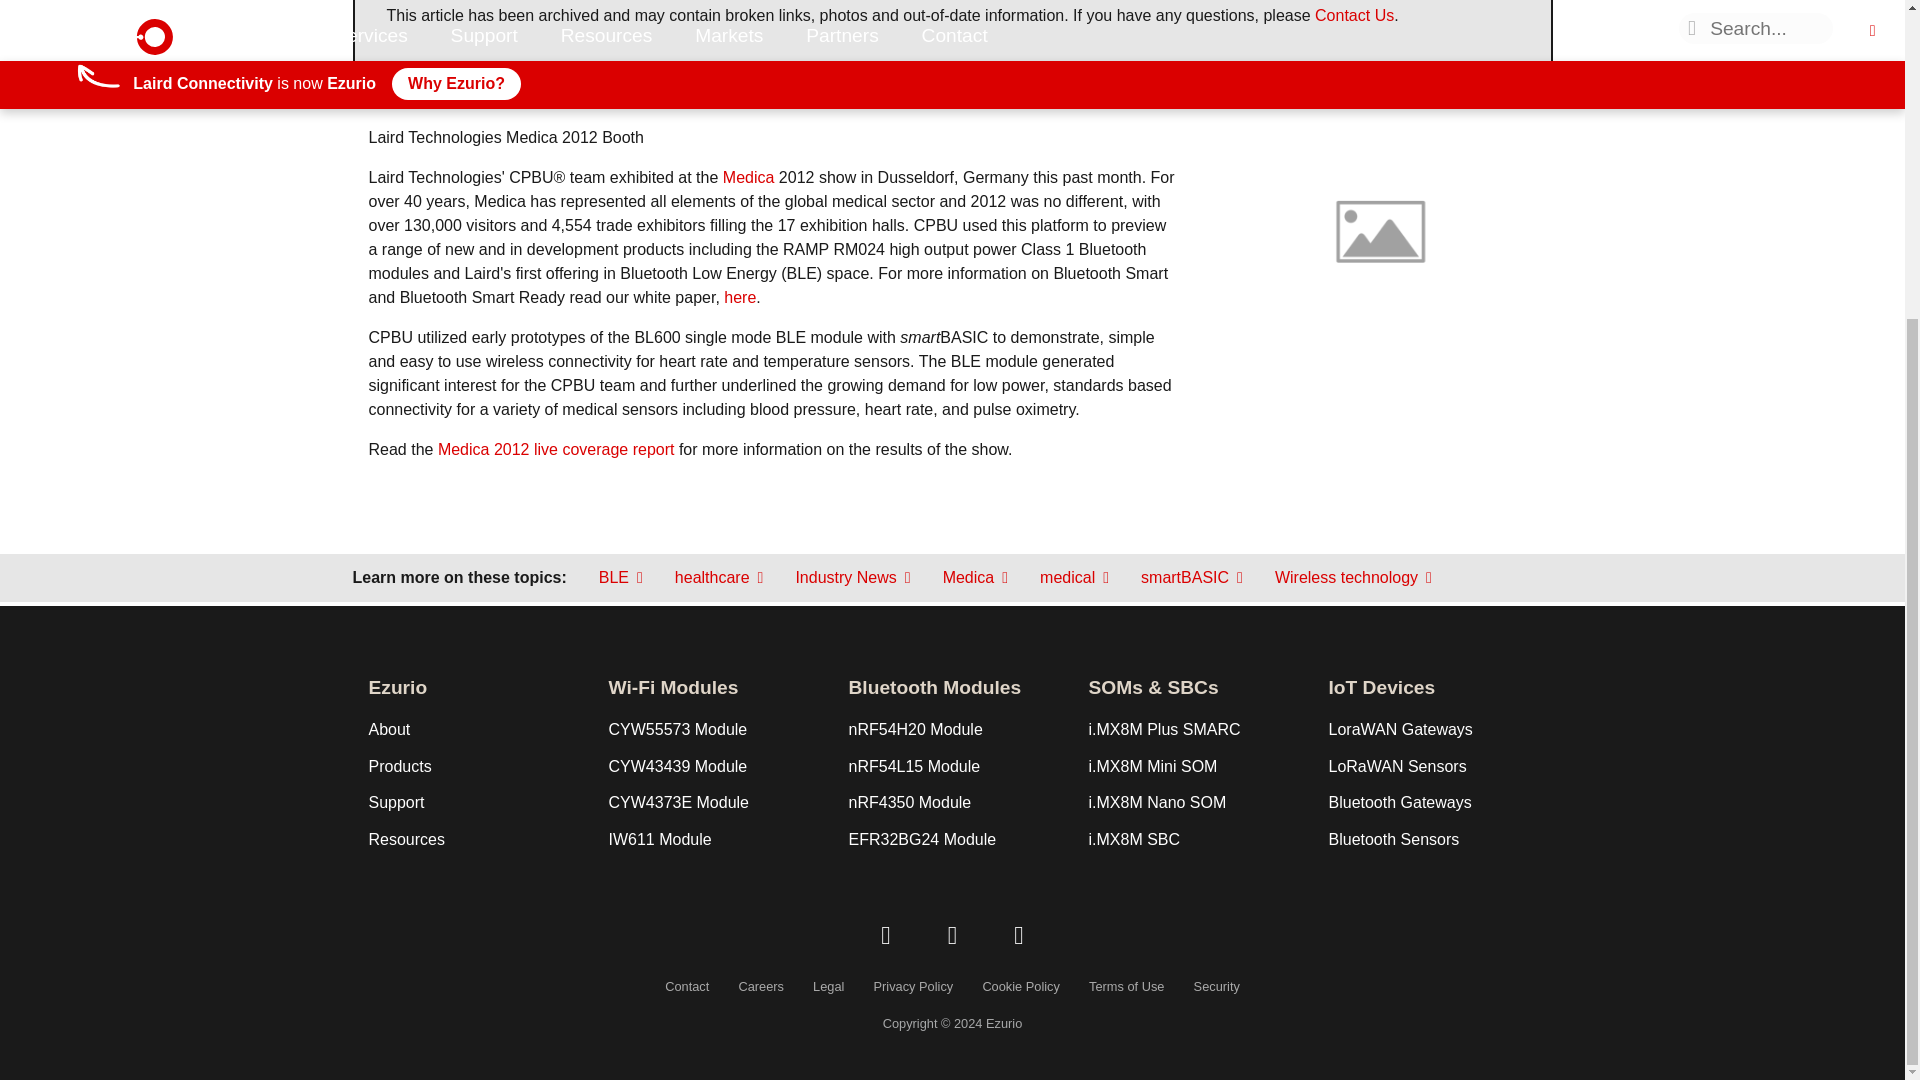 The image size is (1920, 1080). I want to click on YouTube, so click(1019, 936).